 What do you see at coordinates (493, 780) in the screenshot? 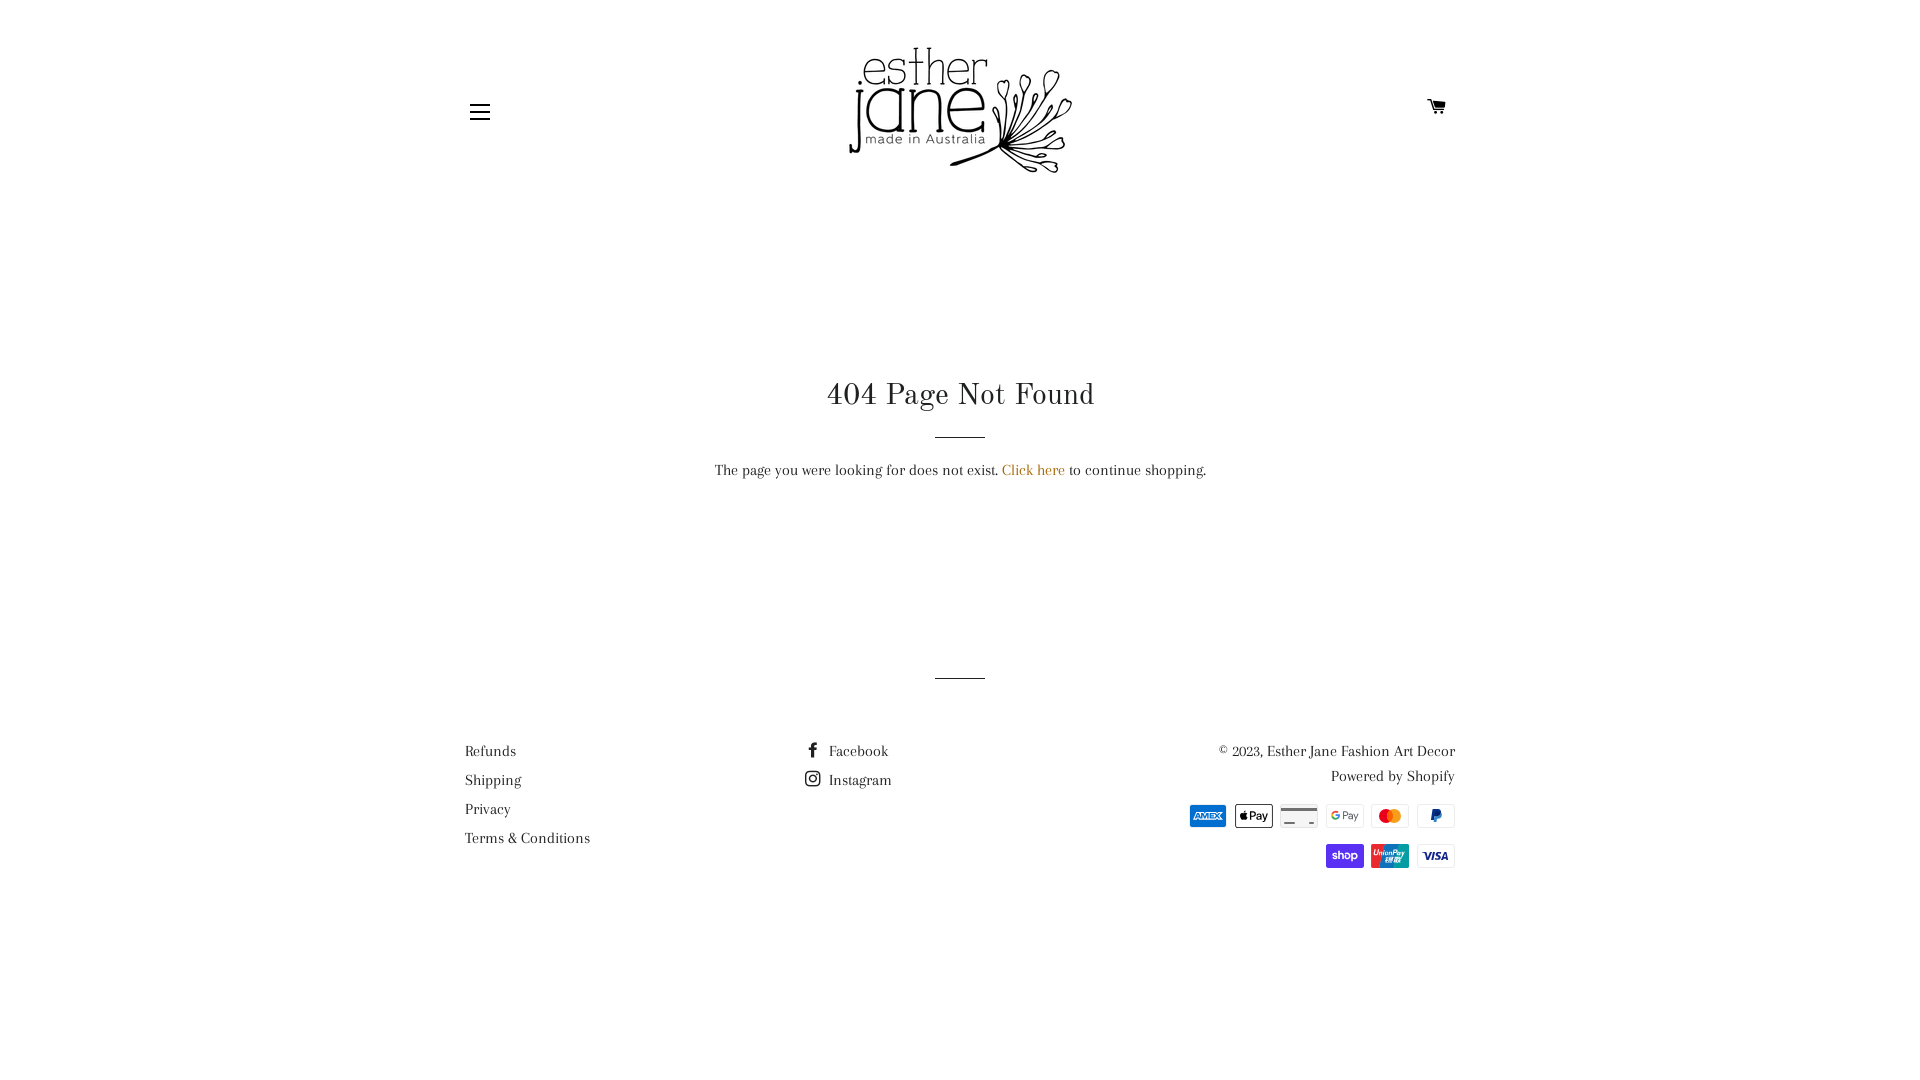
I see `Shipping` at bounding box center [493, 780].